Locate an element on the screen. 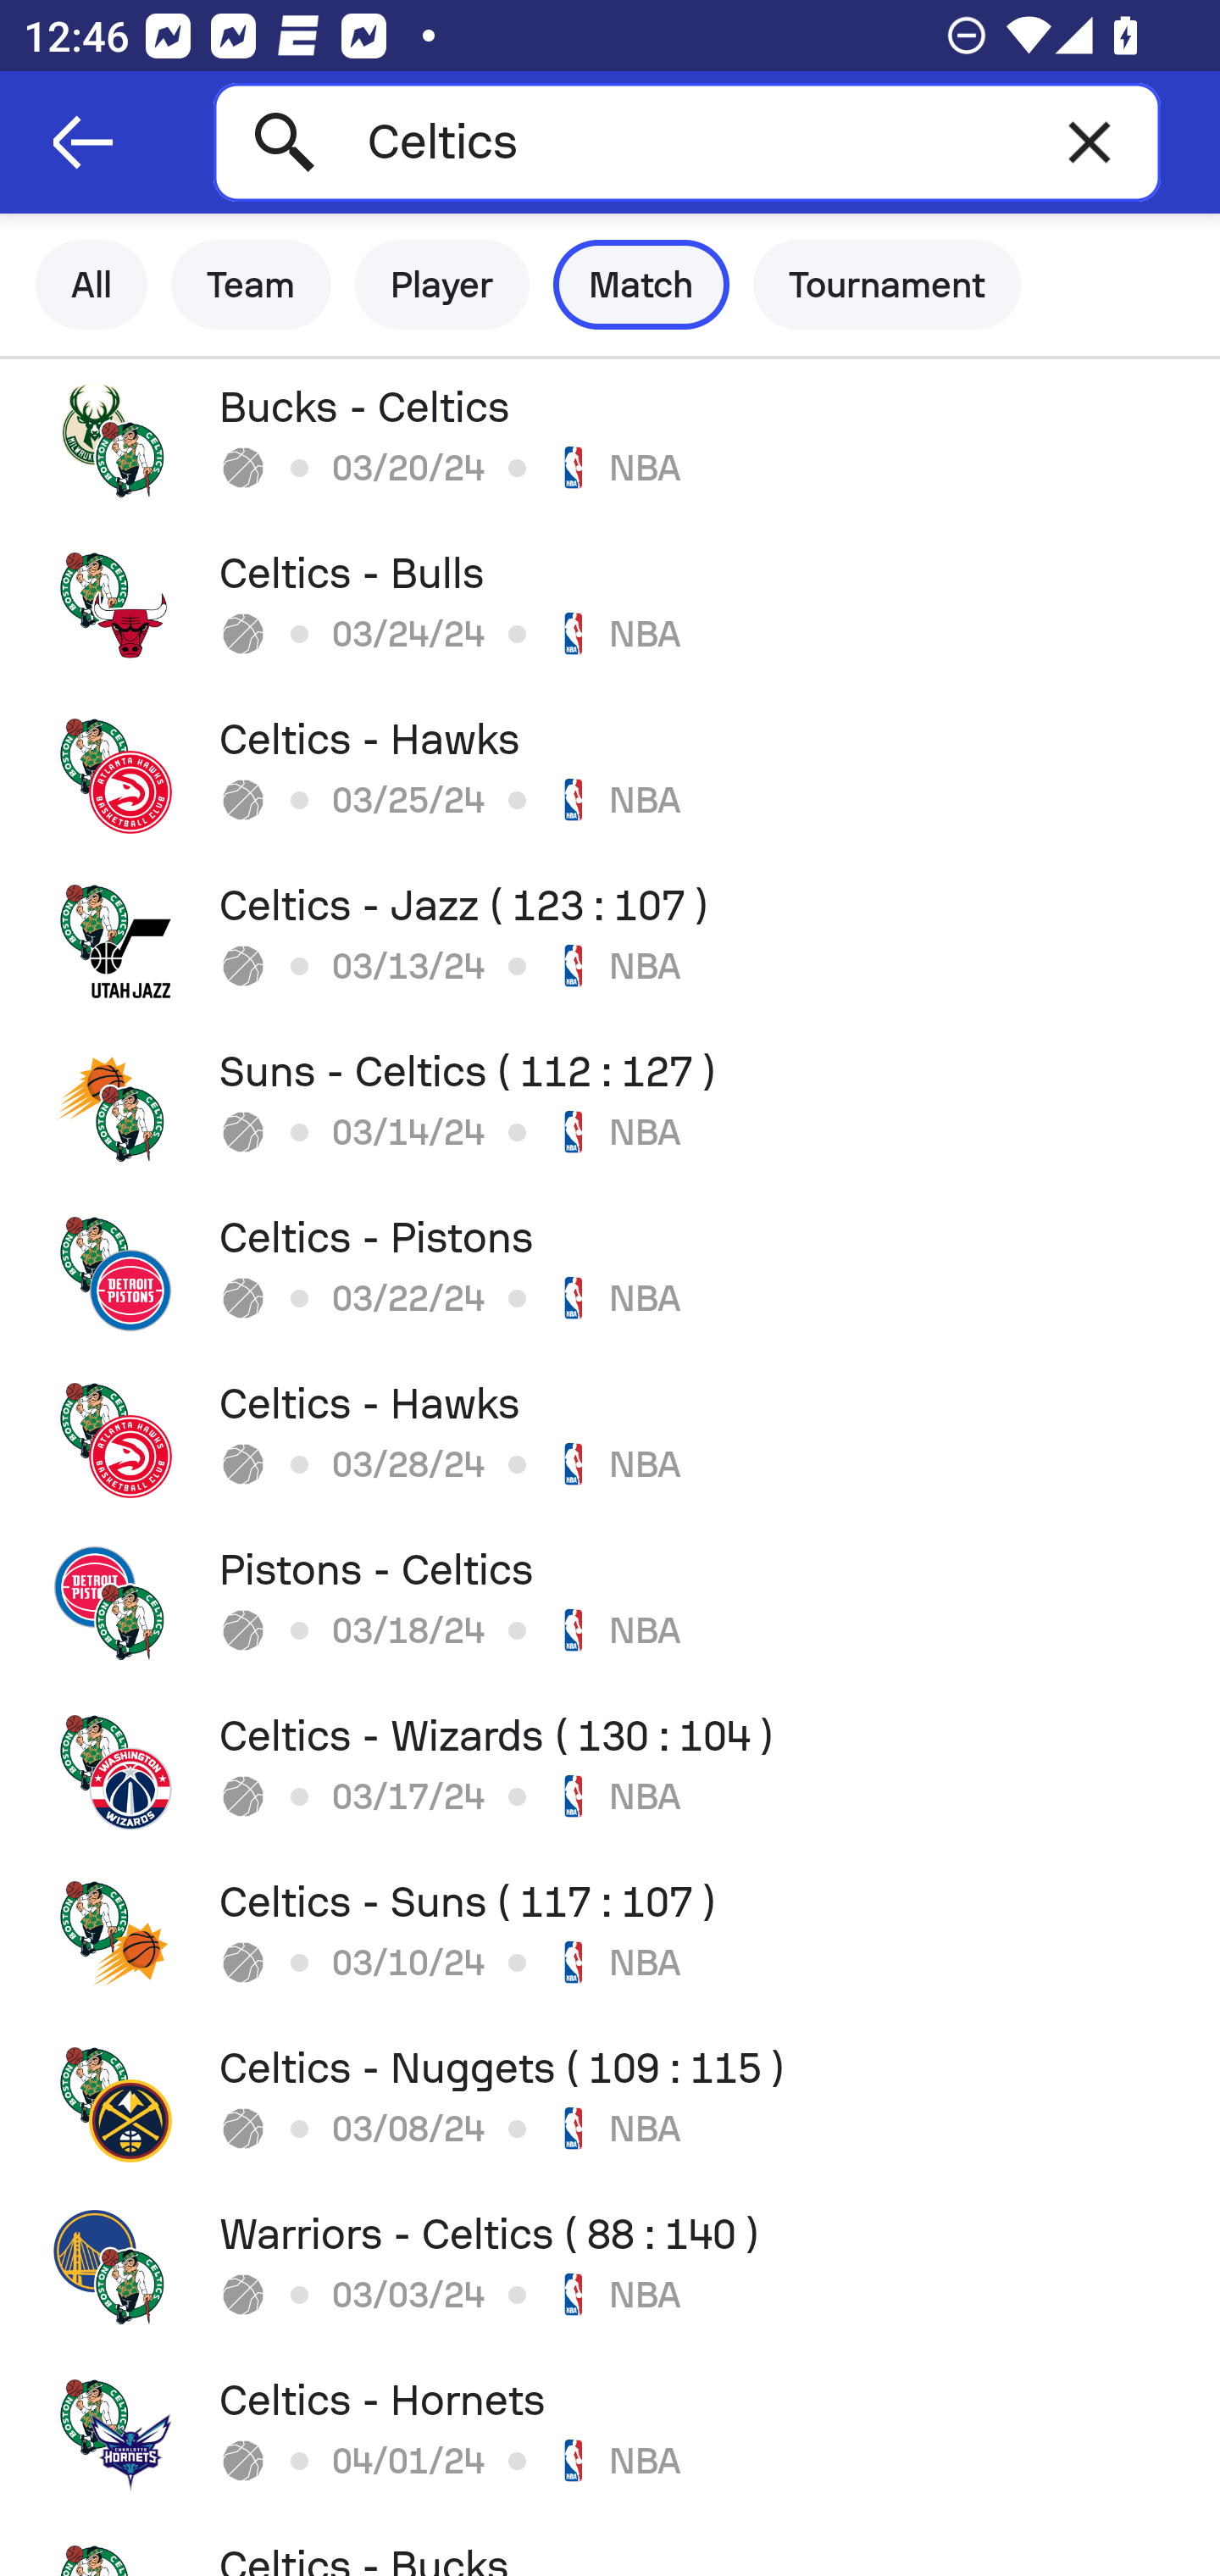  Tournament is located at coordinates (887, 285).